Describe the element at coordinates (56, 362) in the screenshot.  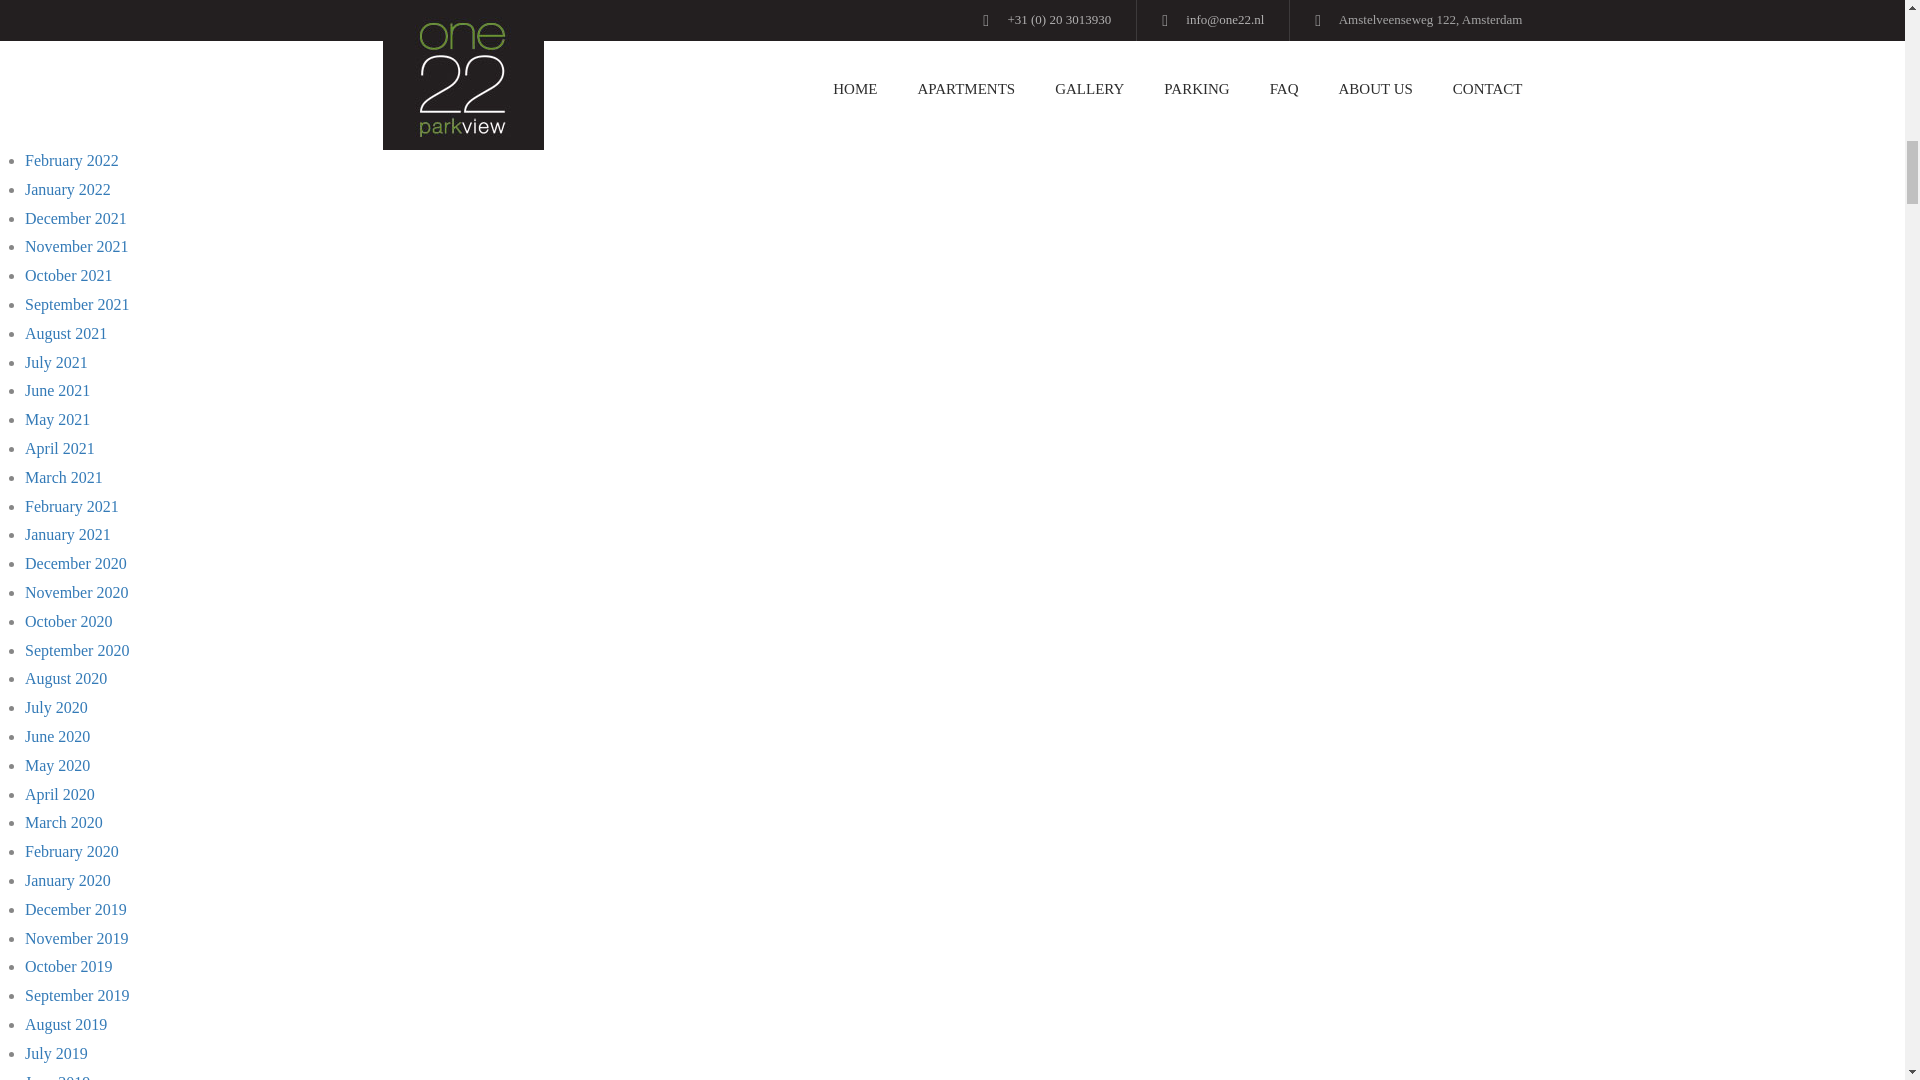
I see `July 2021` at that location.